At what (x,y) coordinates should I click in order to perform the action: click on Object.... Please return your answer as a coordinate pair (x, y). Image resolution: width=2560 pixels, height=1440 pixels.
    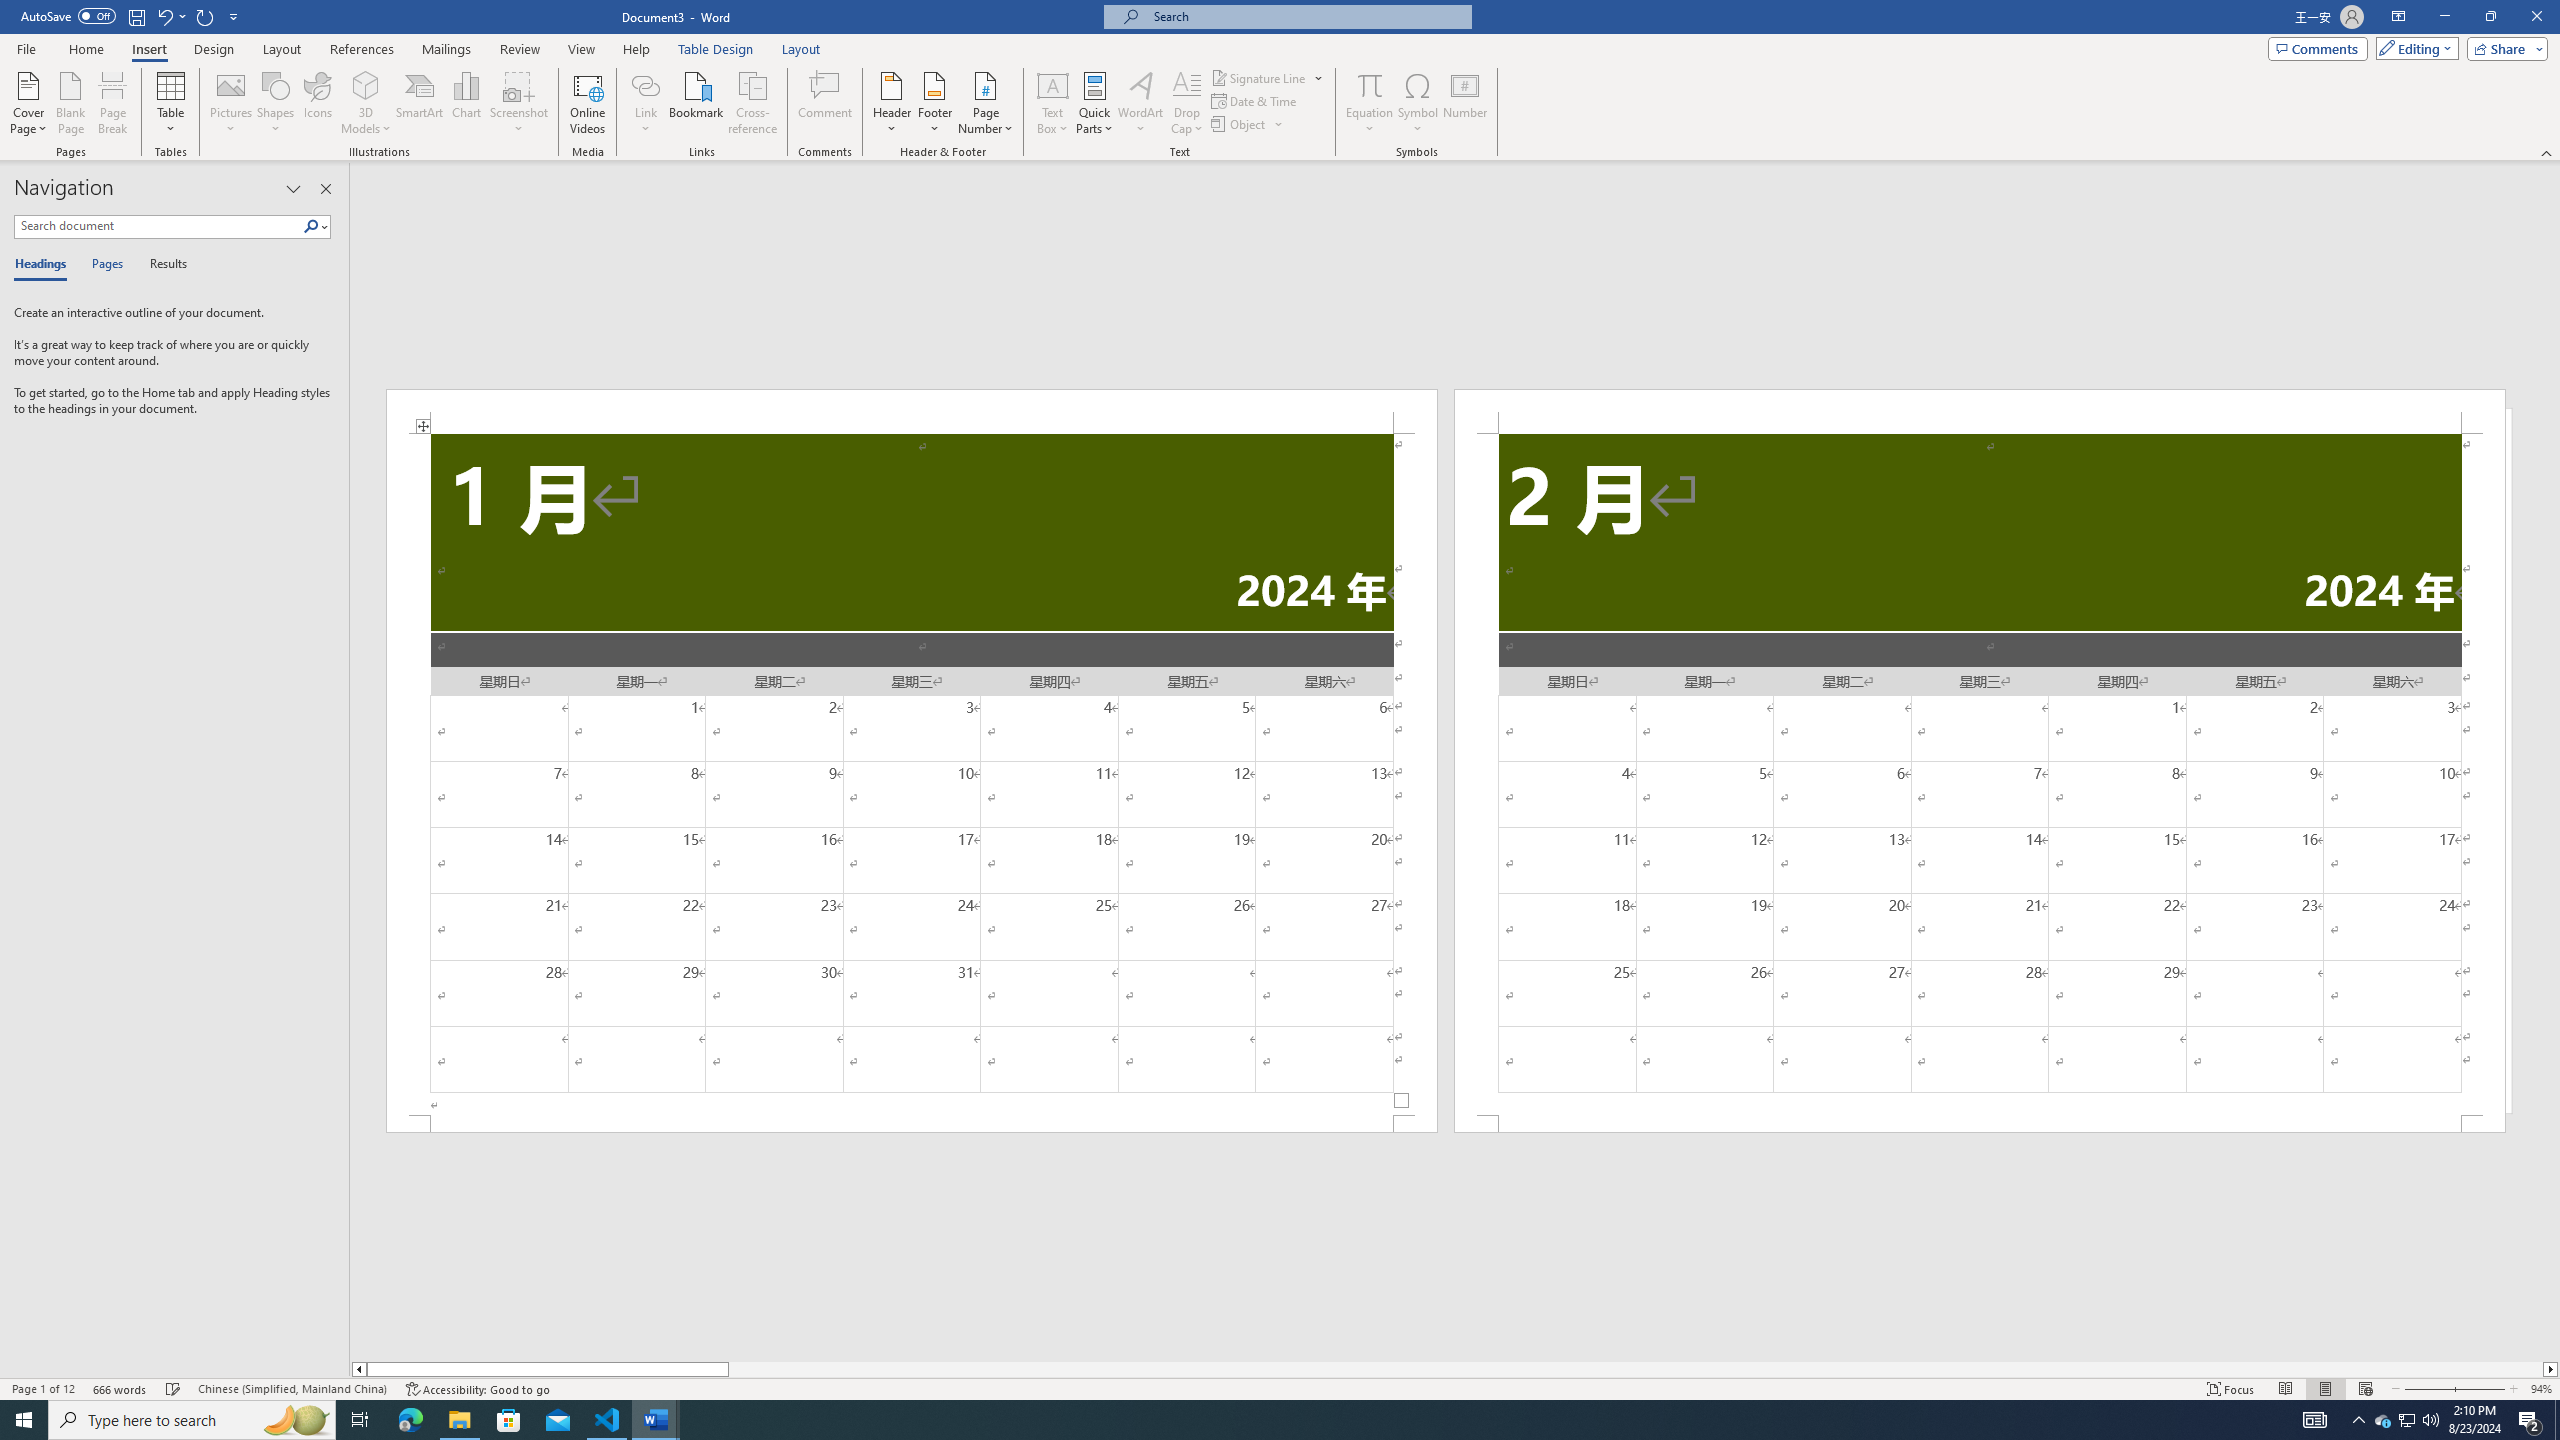
    Looking at the image, I should click on (1248, 124).